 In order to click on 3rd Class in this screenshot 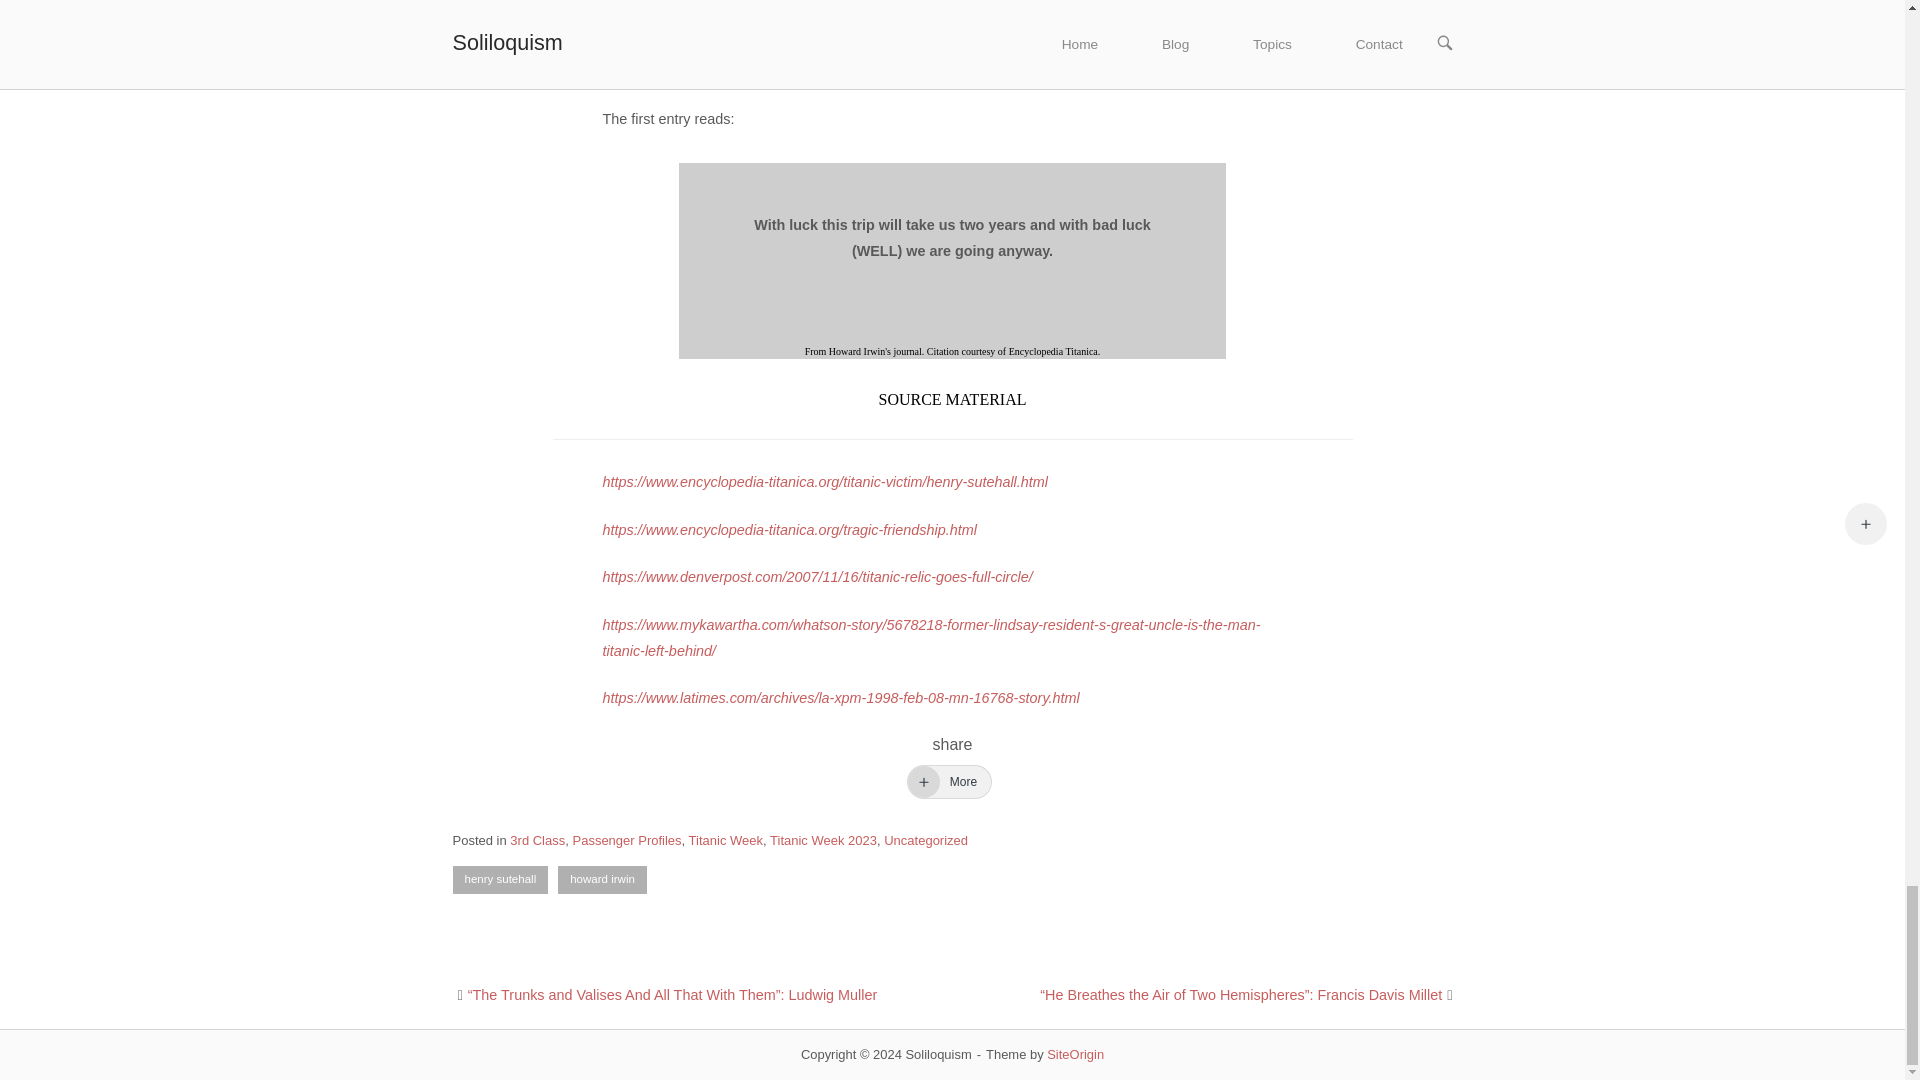, I will do `click(537, 840)`.